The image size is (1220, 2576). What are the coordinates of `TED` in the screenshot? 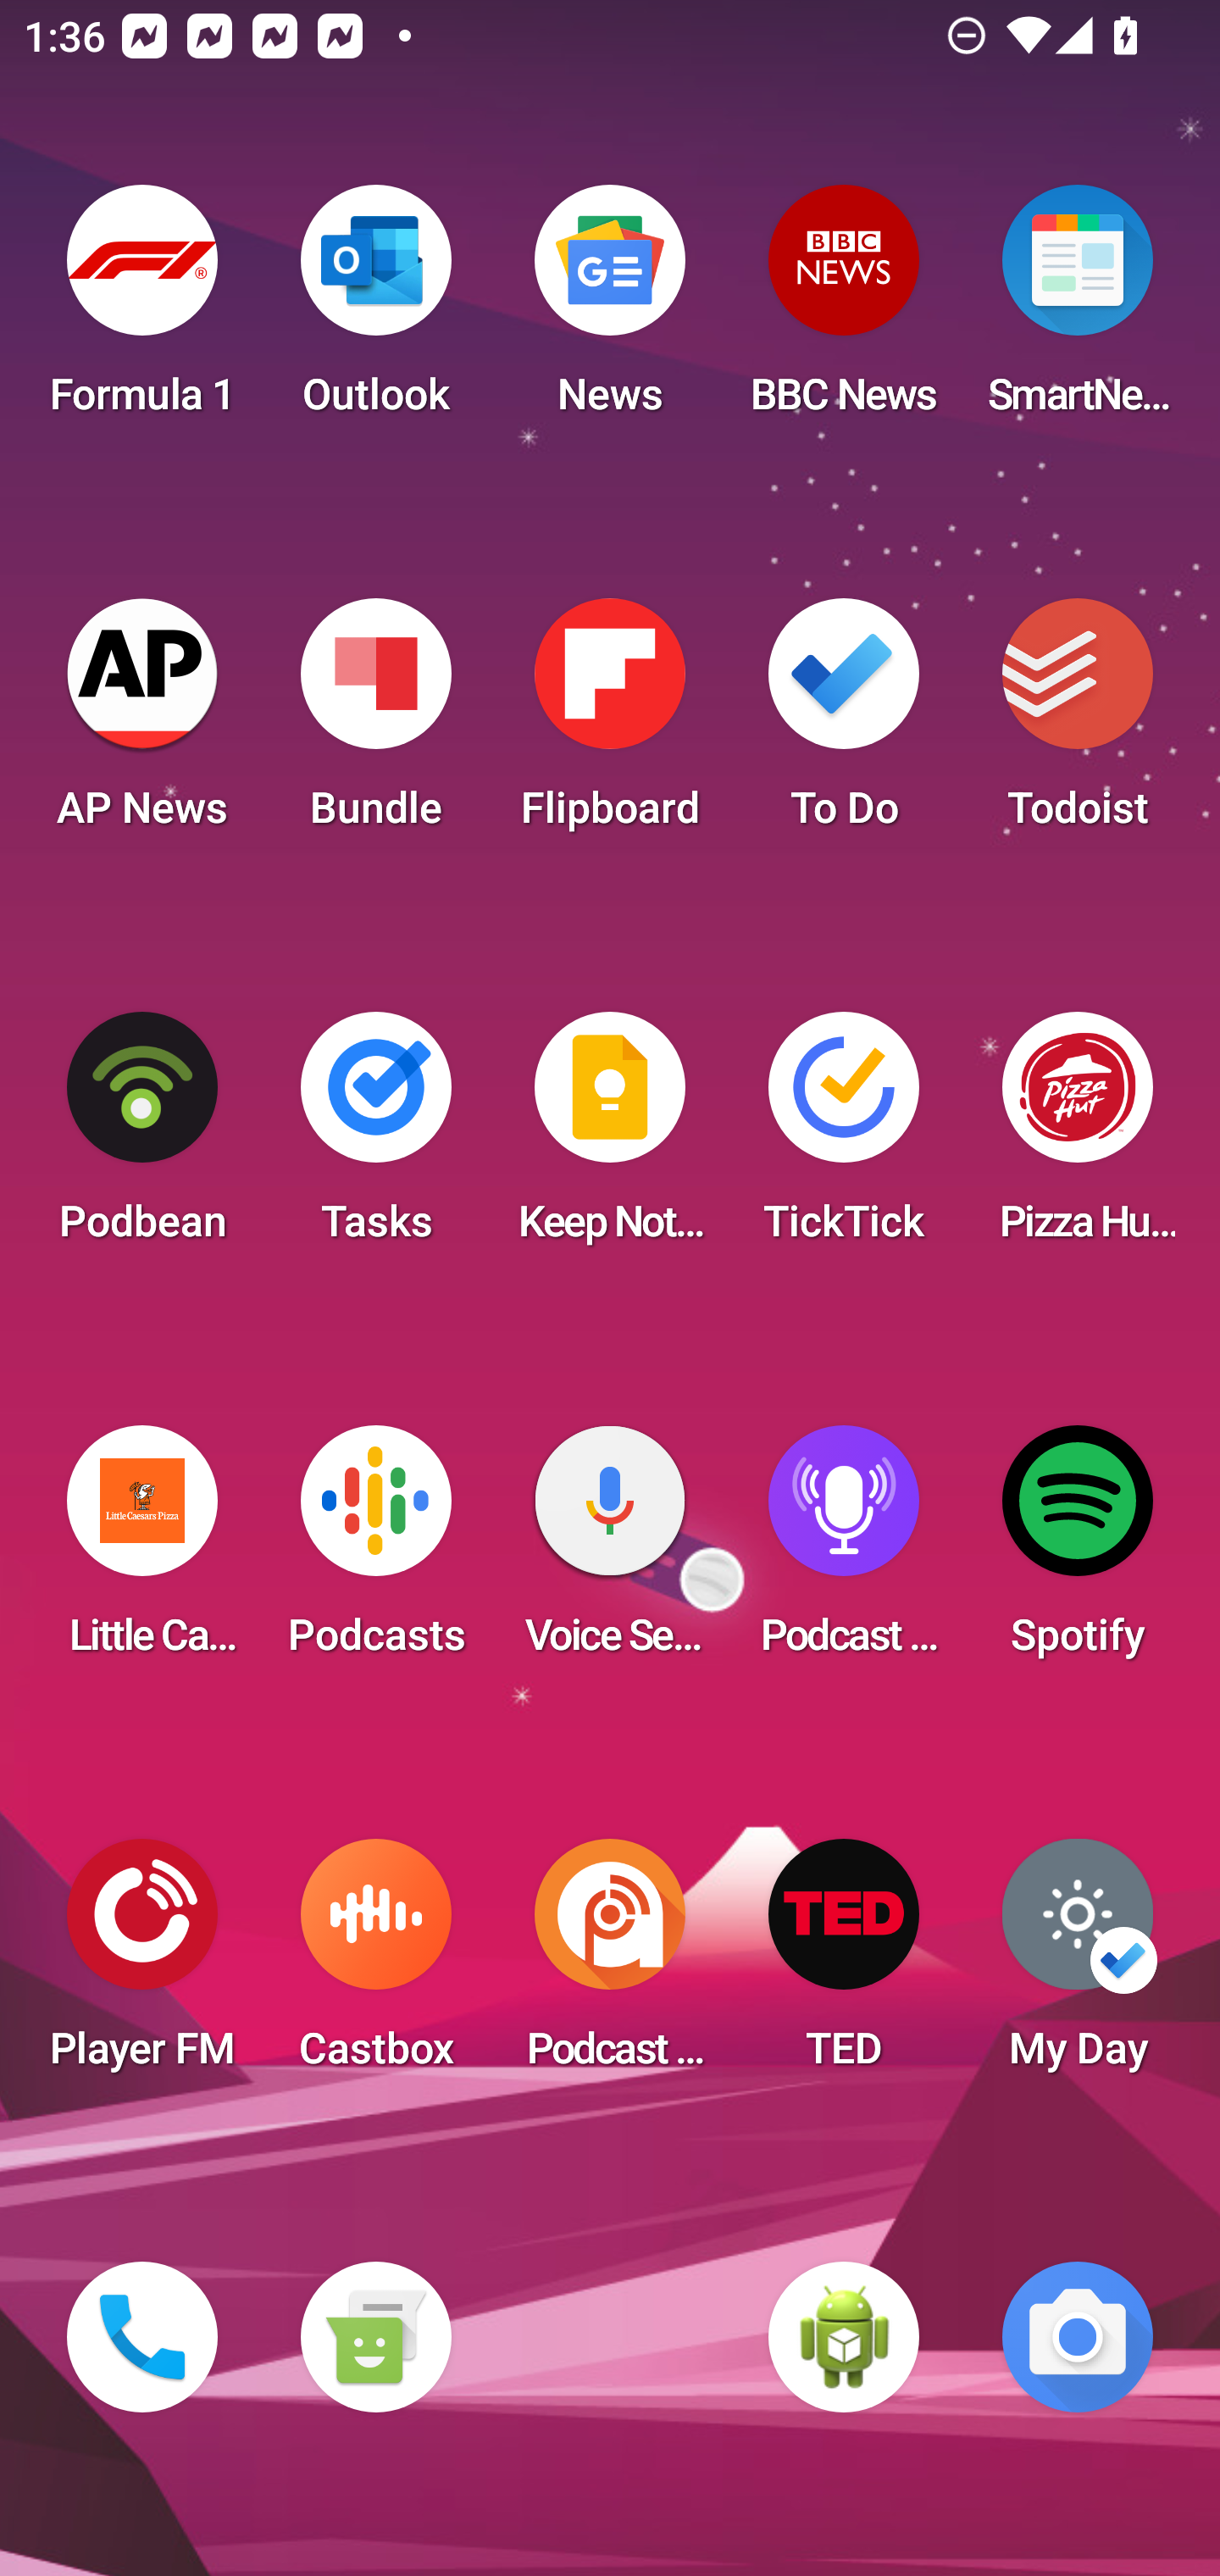 It's located at (844, 1964).